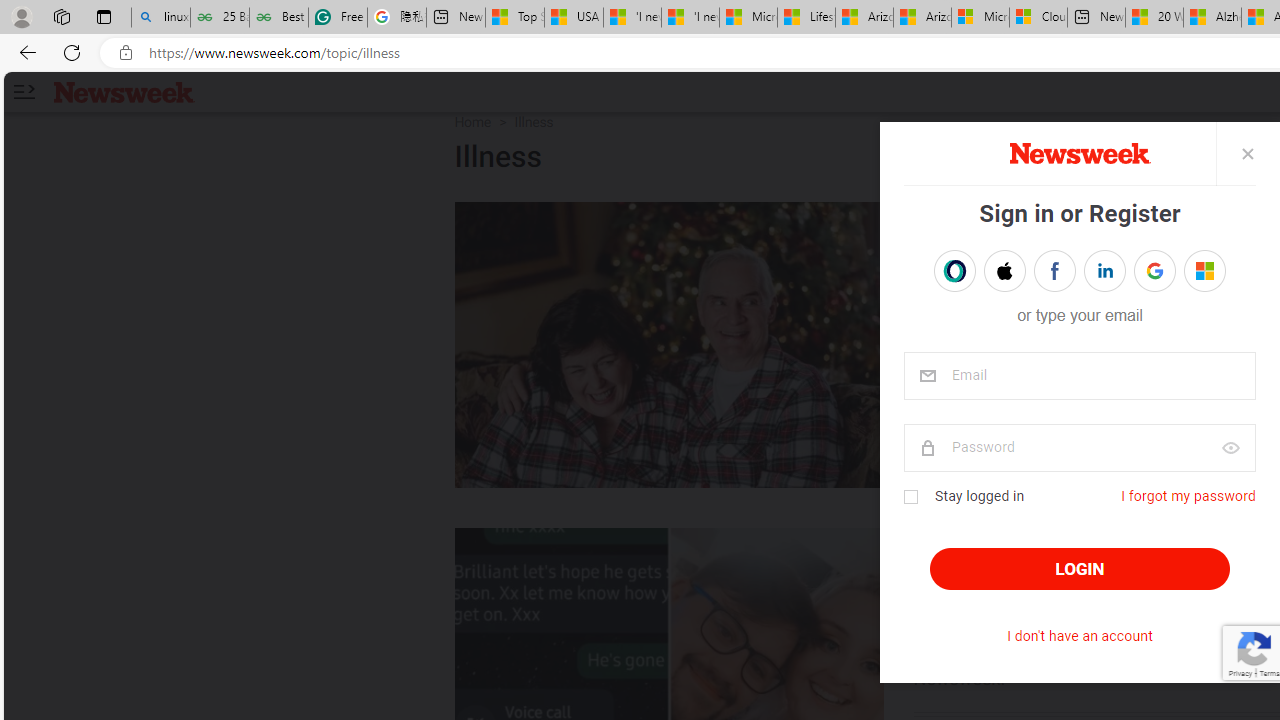 The image size is (1280, 720). Describe the element at coordinates (1054, 270) in the screenshot. I see `Sign in with FACEBOOK` at that location.